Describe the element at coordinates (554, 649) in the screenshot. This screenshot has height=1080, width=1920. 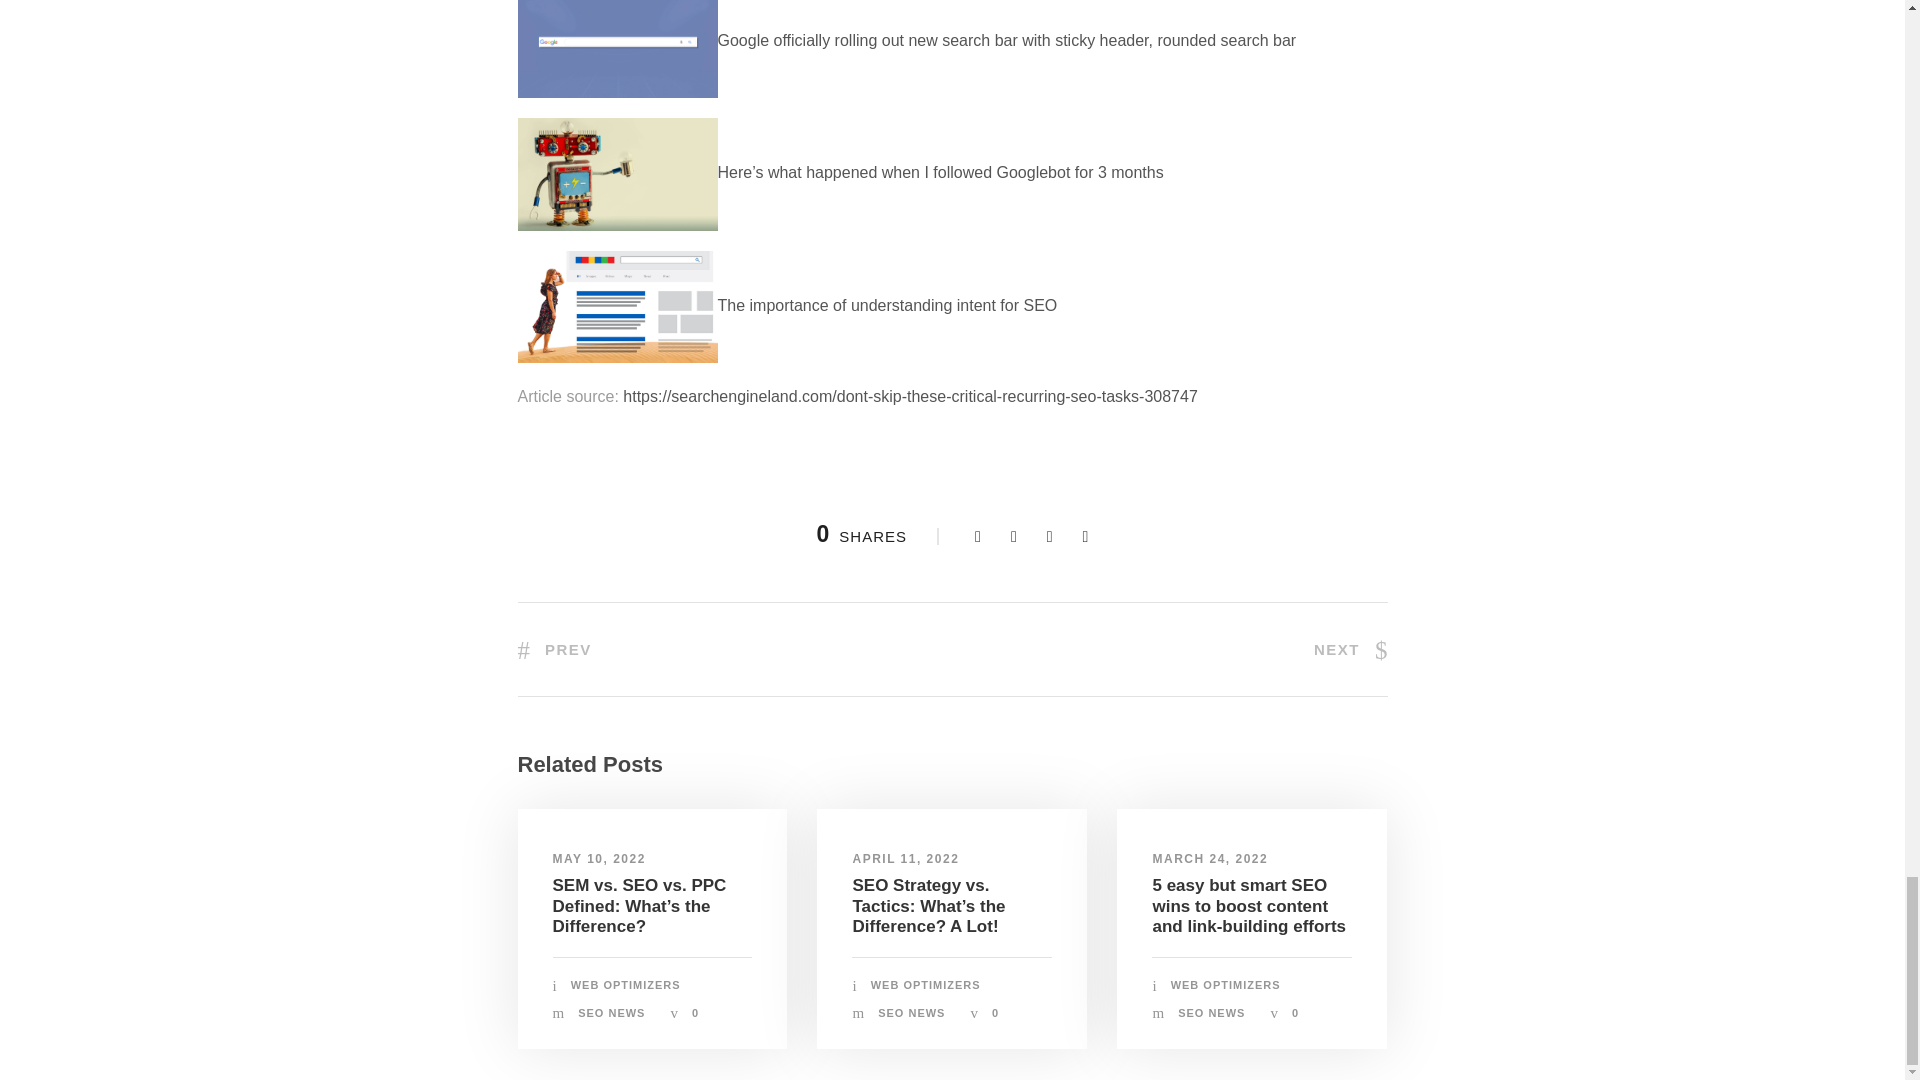
I see `PREV` at that location.